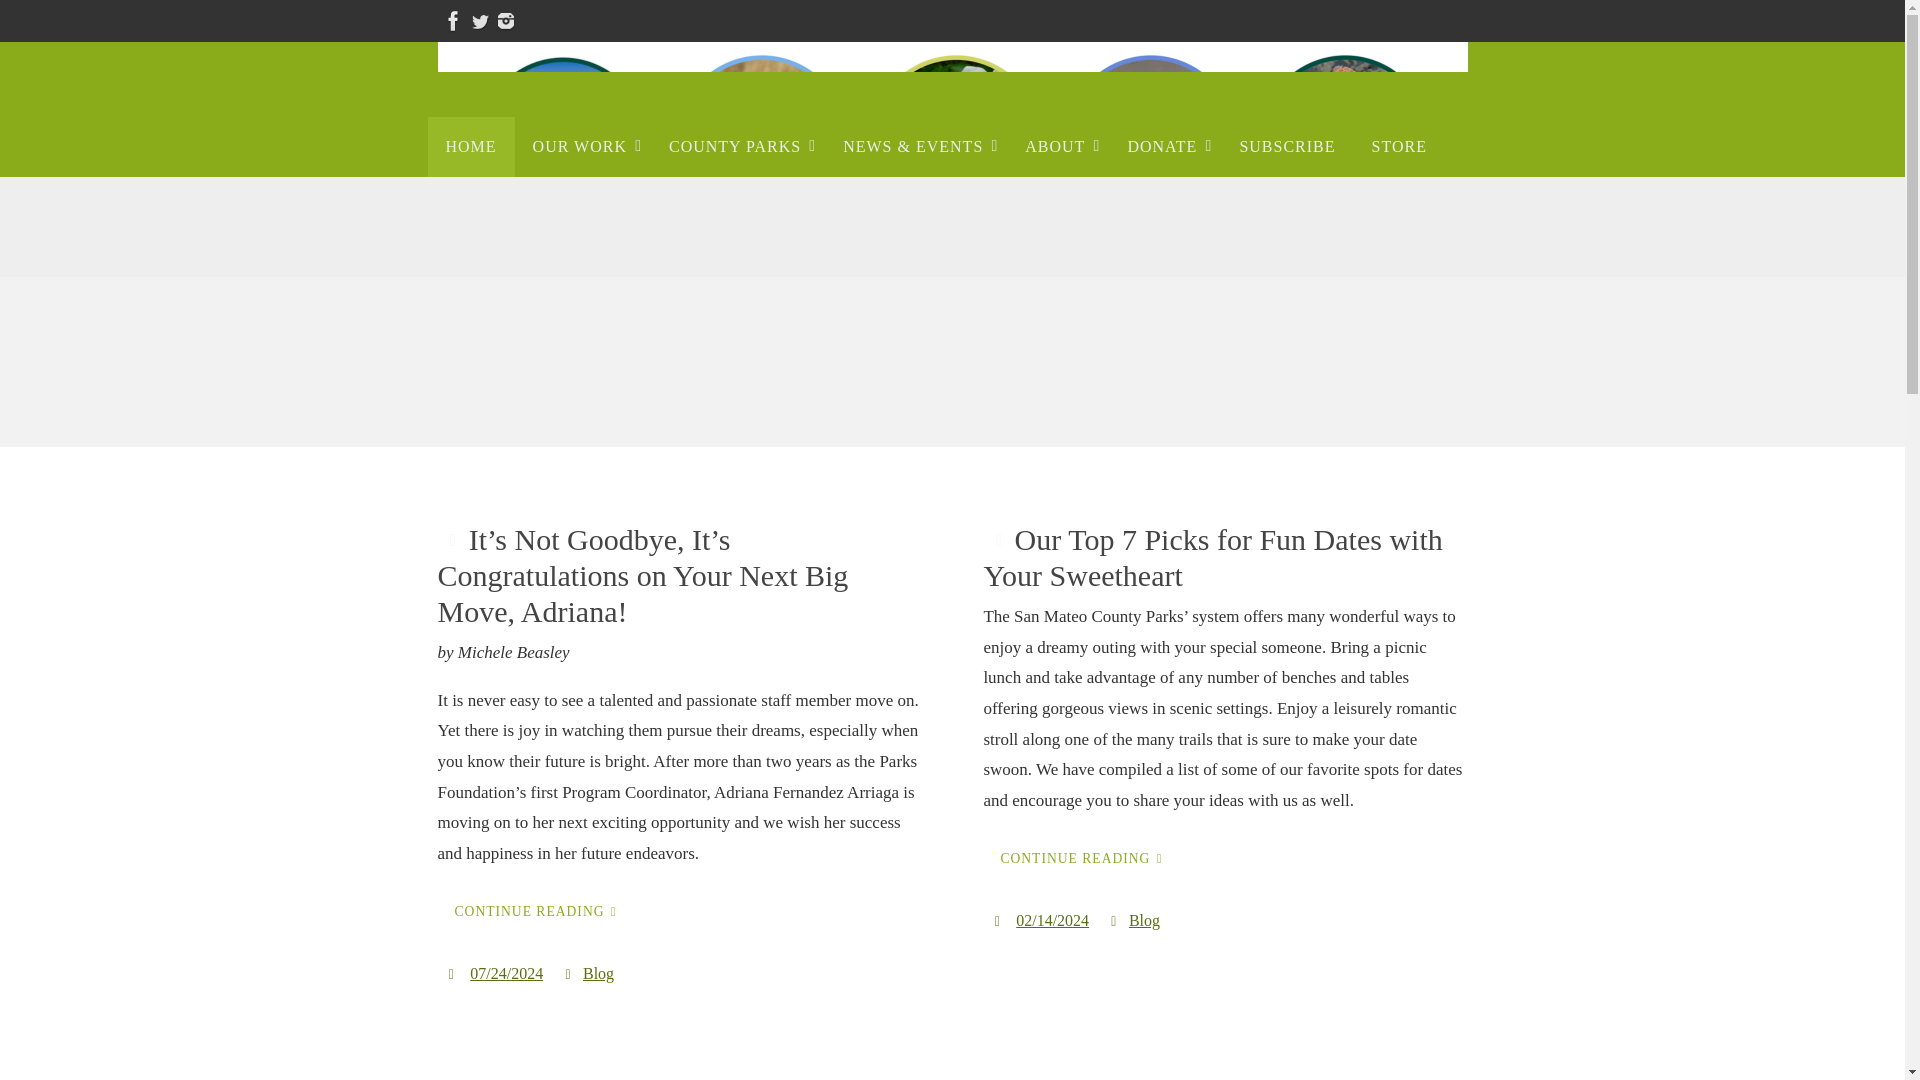  I want to click on Support Parks in San Mateo County, so click(952, 142).